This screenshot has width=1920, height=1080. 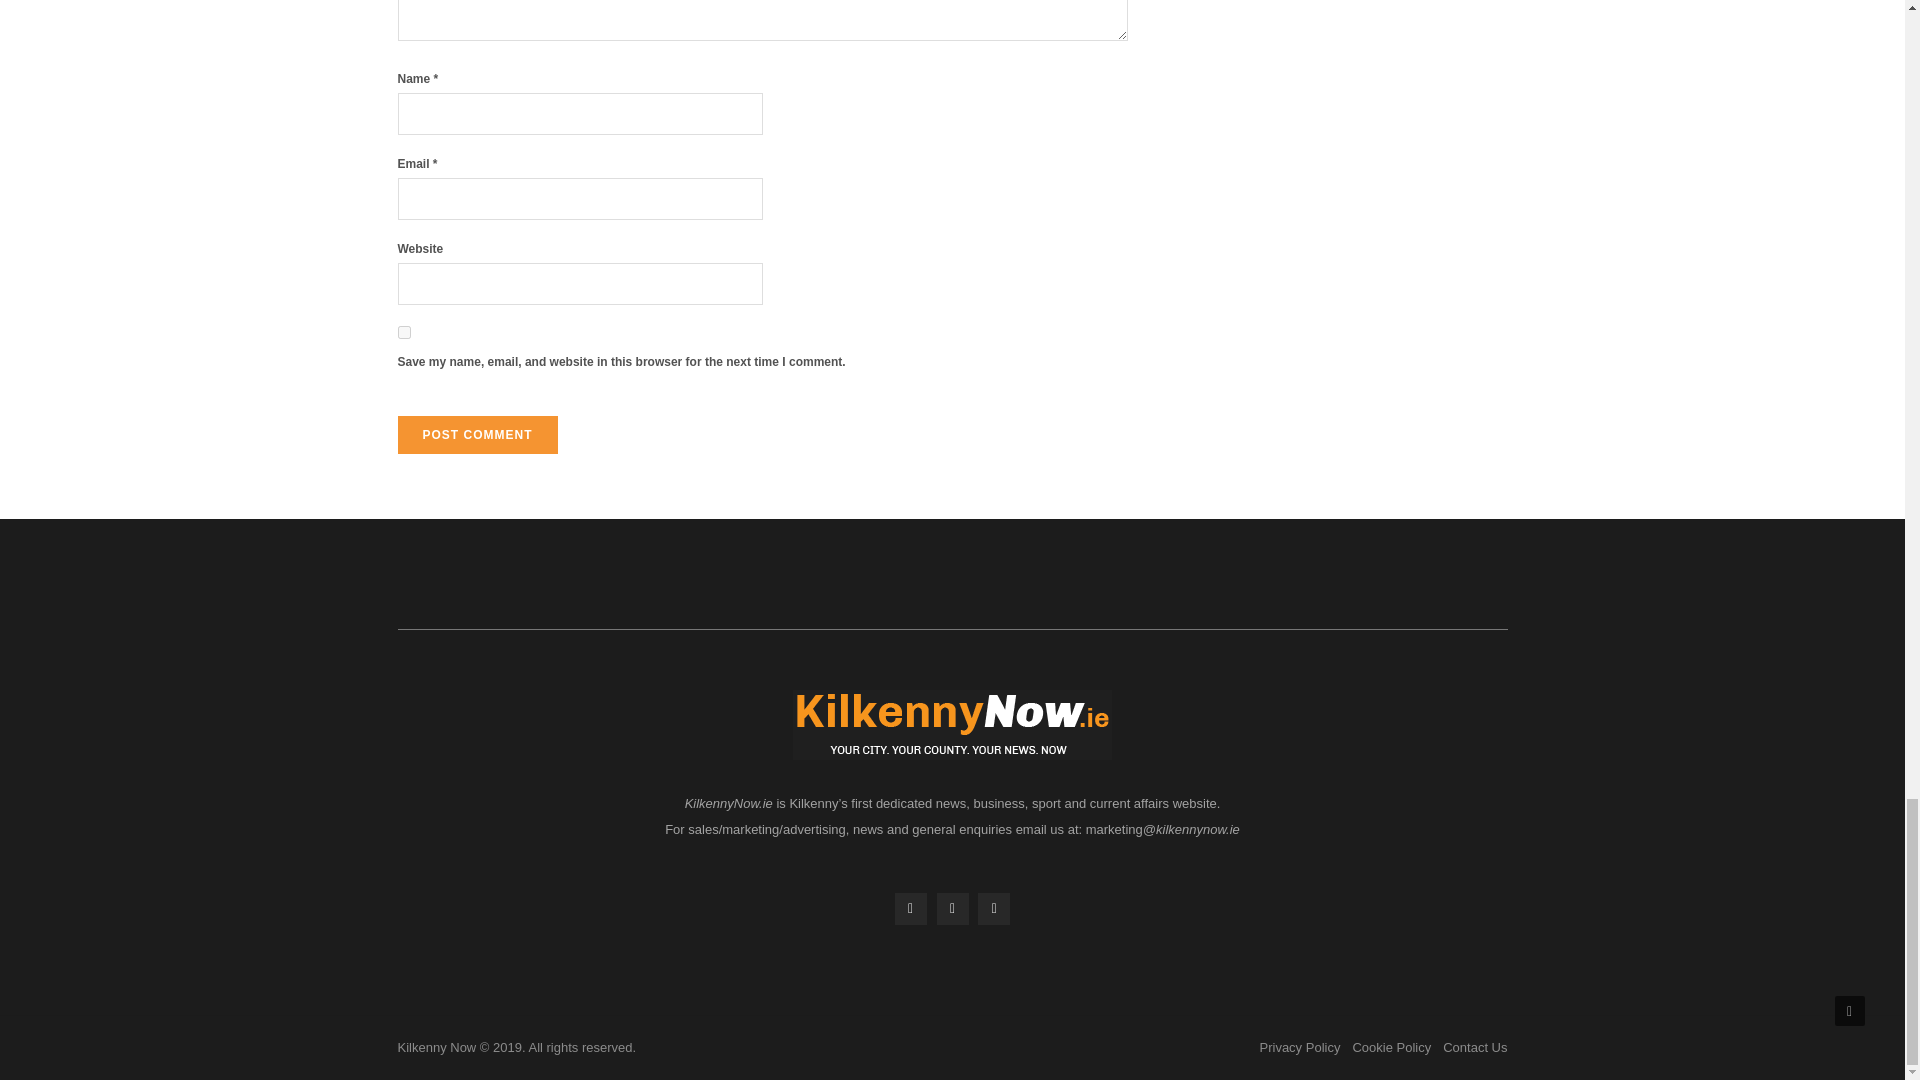 What do you see at coordinates (478, 434) in the screenshot?
I see `Post Comment` at bounding box center [478, 434].